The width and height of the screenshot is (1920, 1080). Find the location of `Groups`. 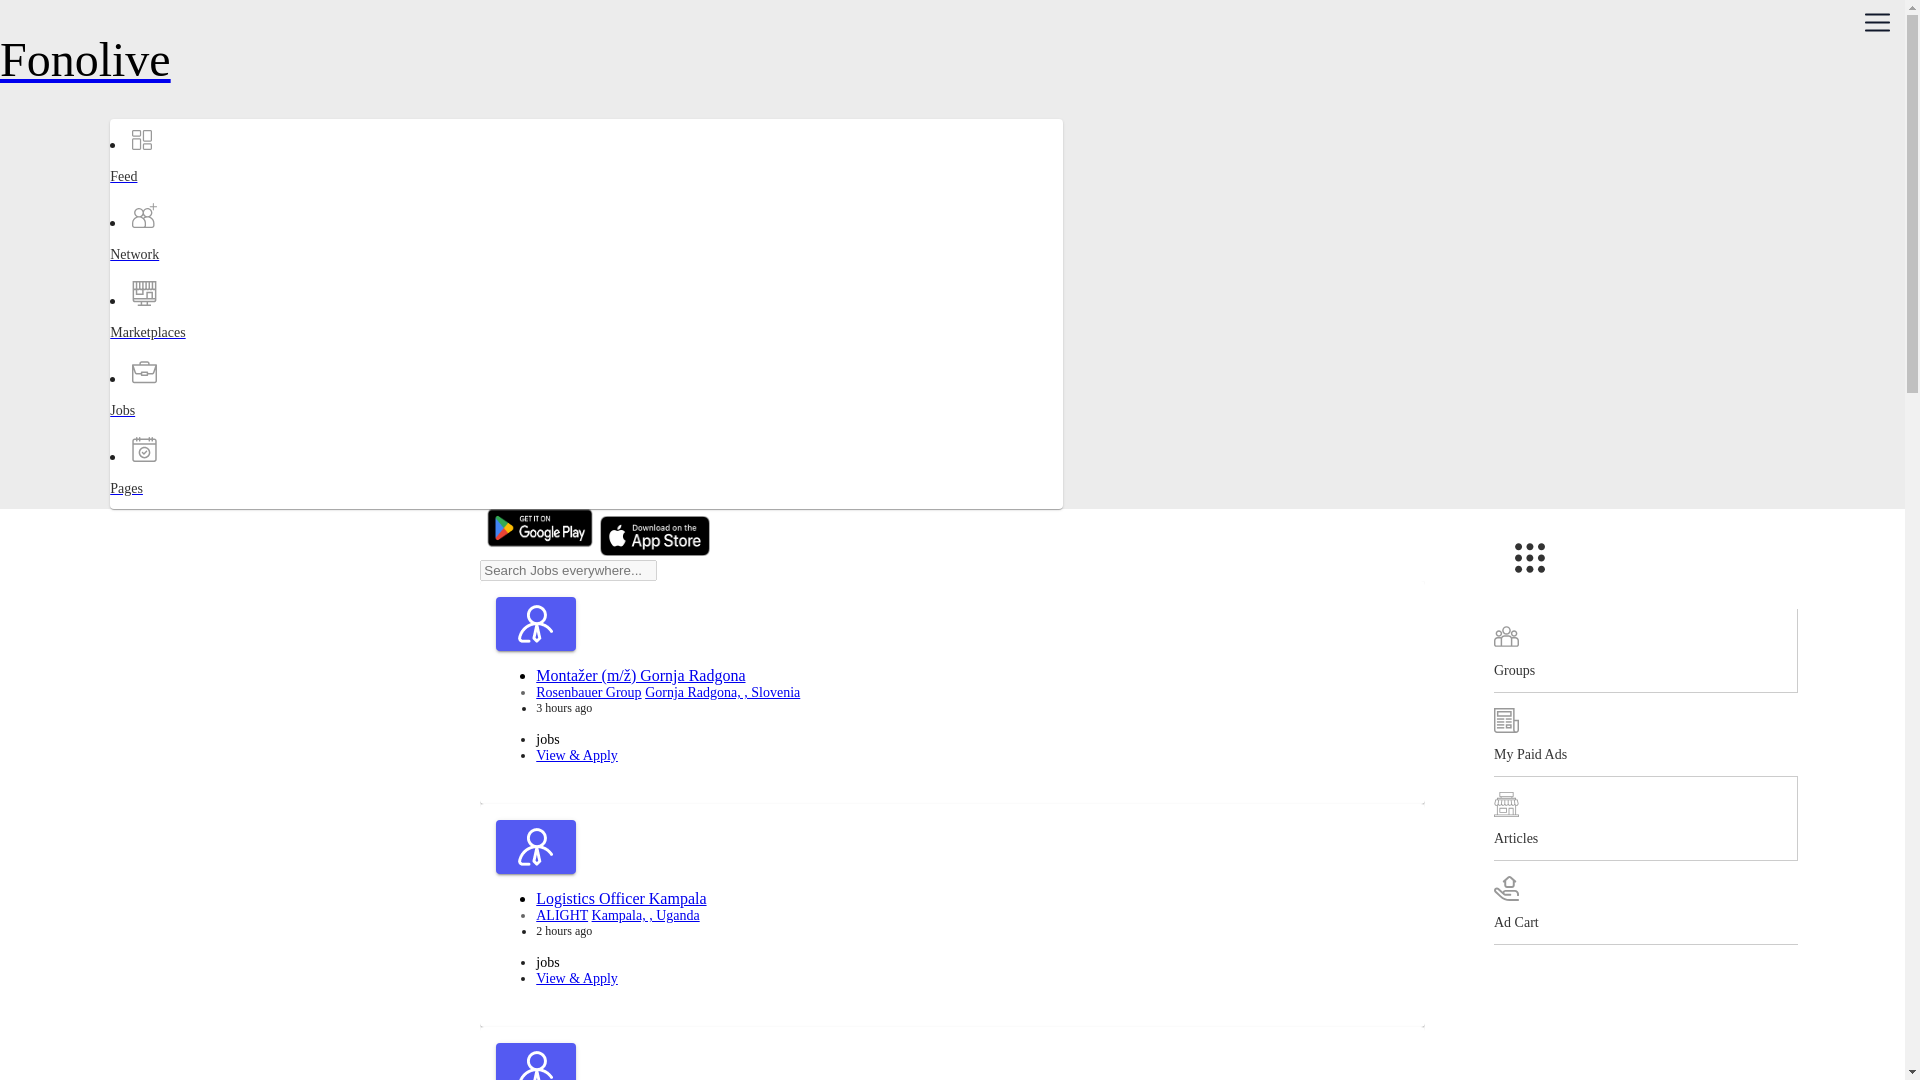

Groups is located at coordinates (1645, 651).